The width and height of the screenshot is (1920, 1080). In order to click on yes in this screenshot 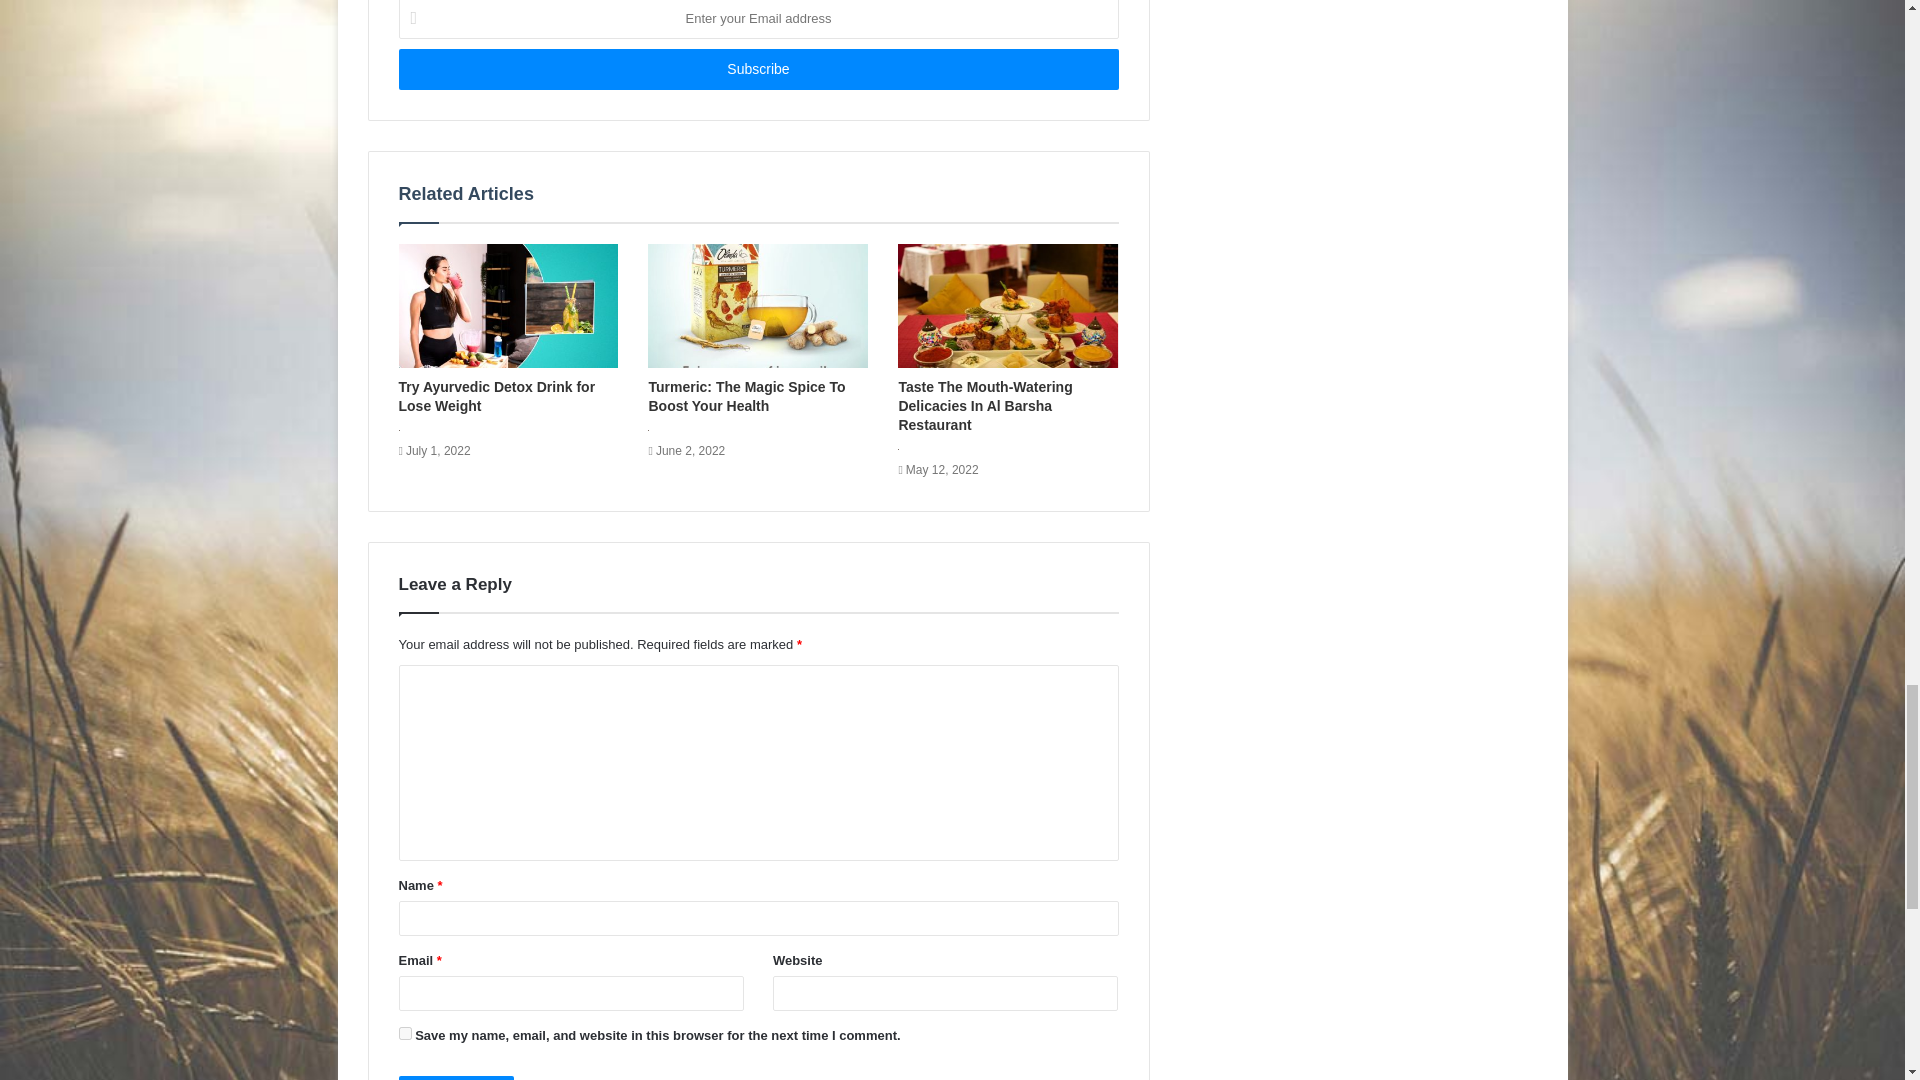, I will do `click(404, 1034)`.